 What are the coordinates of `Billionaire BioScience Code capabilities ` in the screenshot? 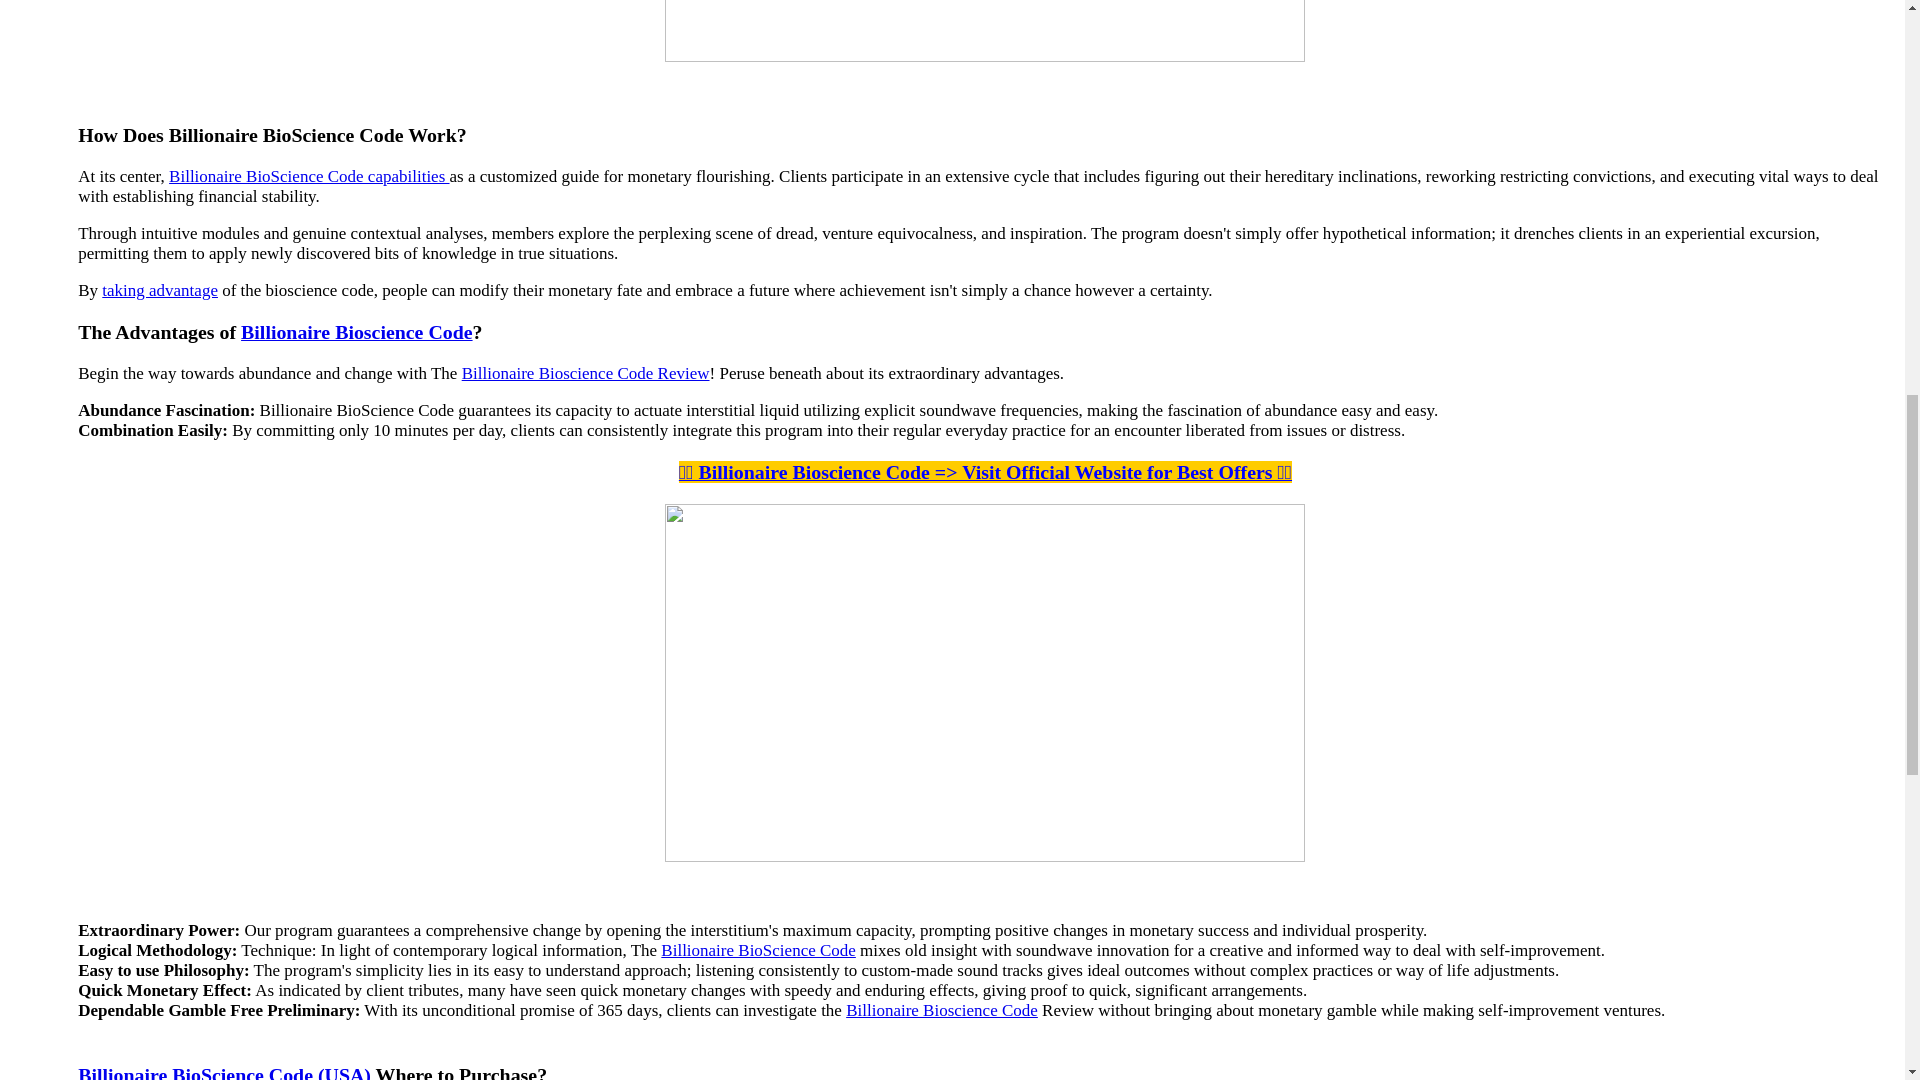 It's located at (308, 176).